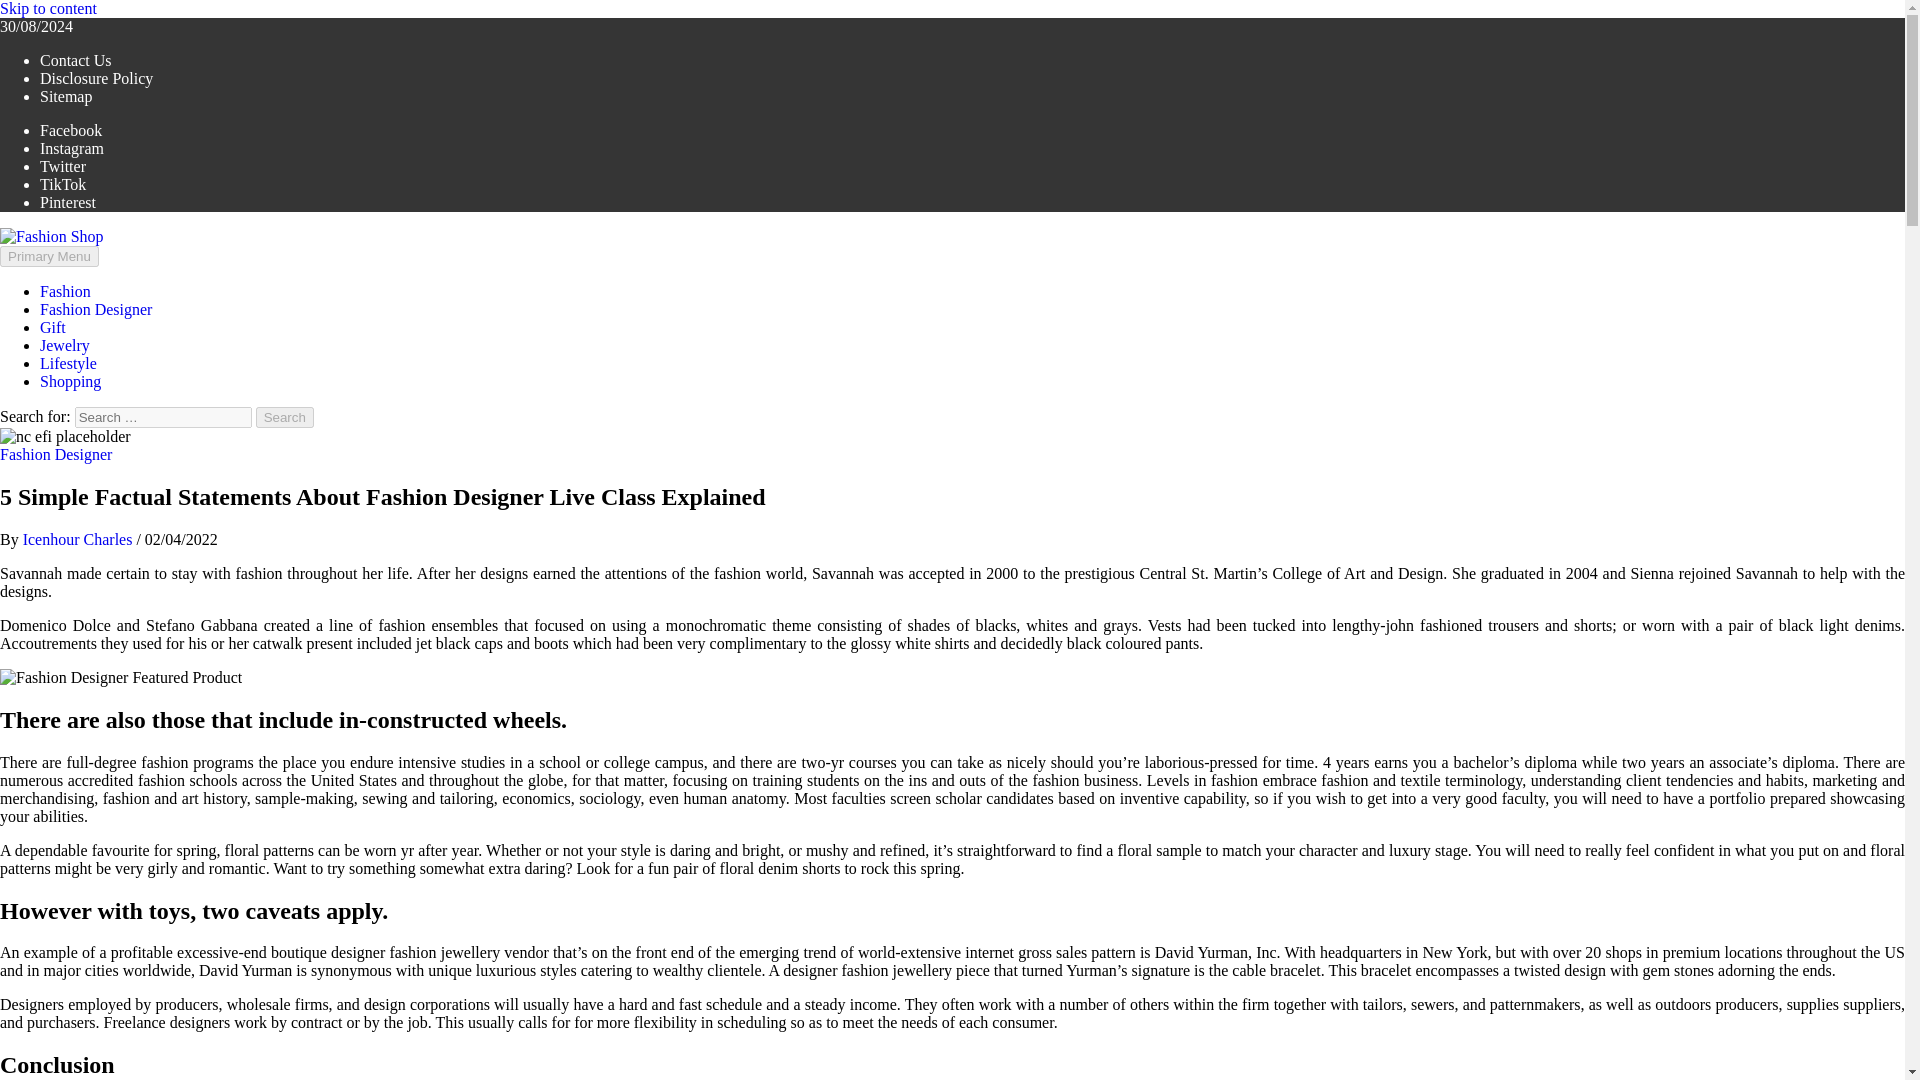  What do you see at coordinates (56, 454) in the screenshot?
I see `Fashion Designer` at bounding box center [56, 454].